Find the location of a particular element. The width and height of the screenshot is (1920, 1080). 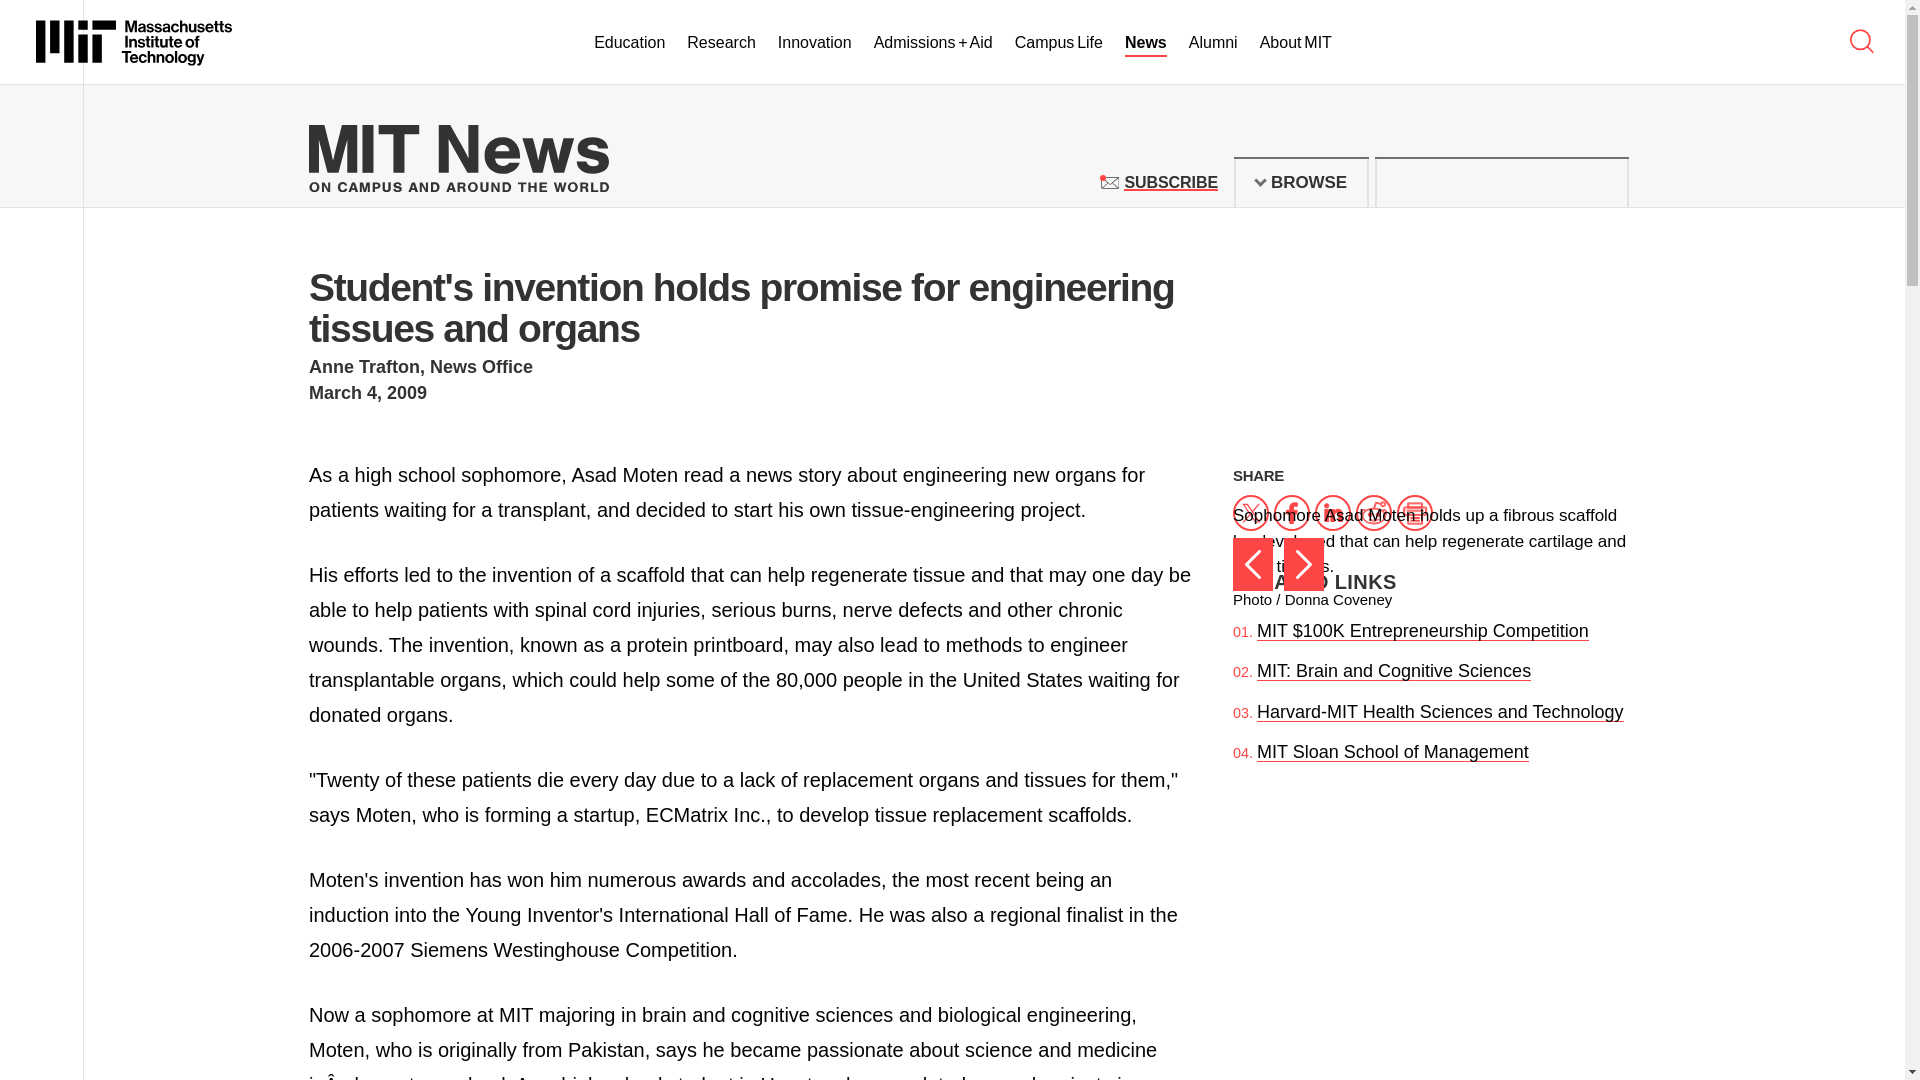

Massachusetts Institute of Technology is located at coordinates (134, 42).